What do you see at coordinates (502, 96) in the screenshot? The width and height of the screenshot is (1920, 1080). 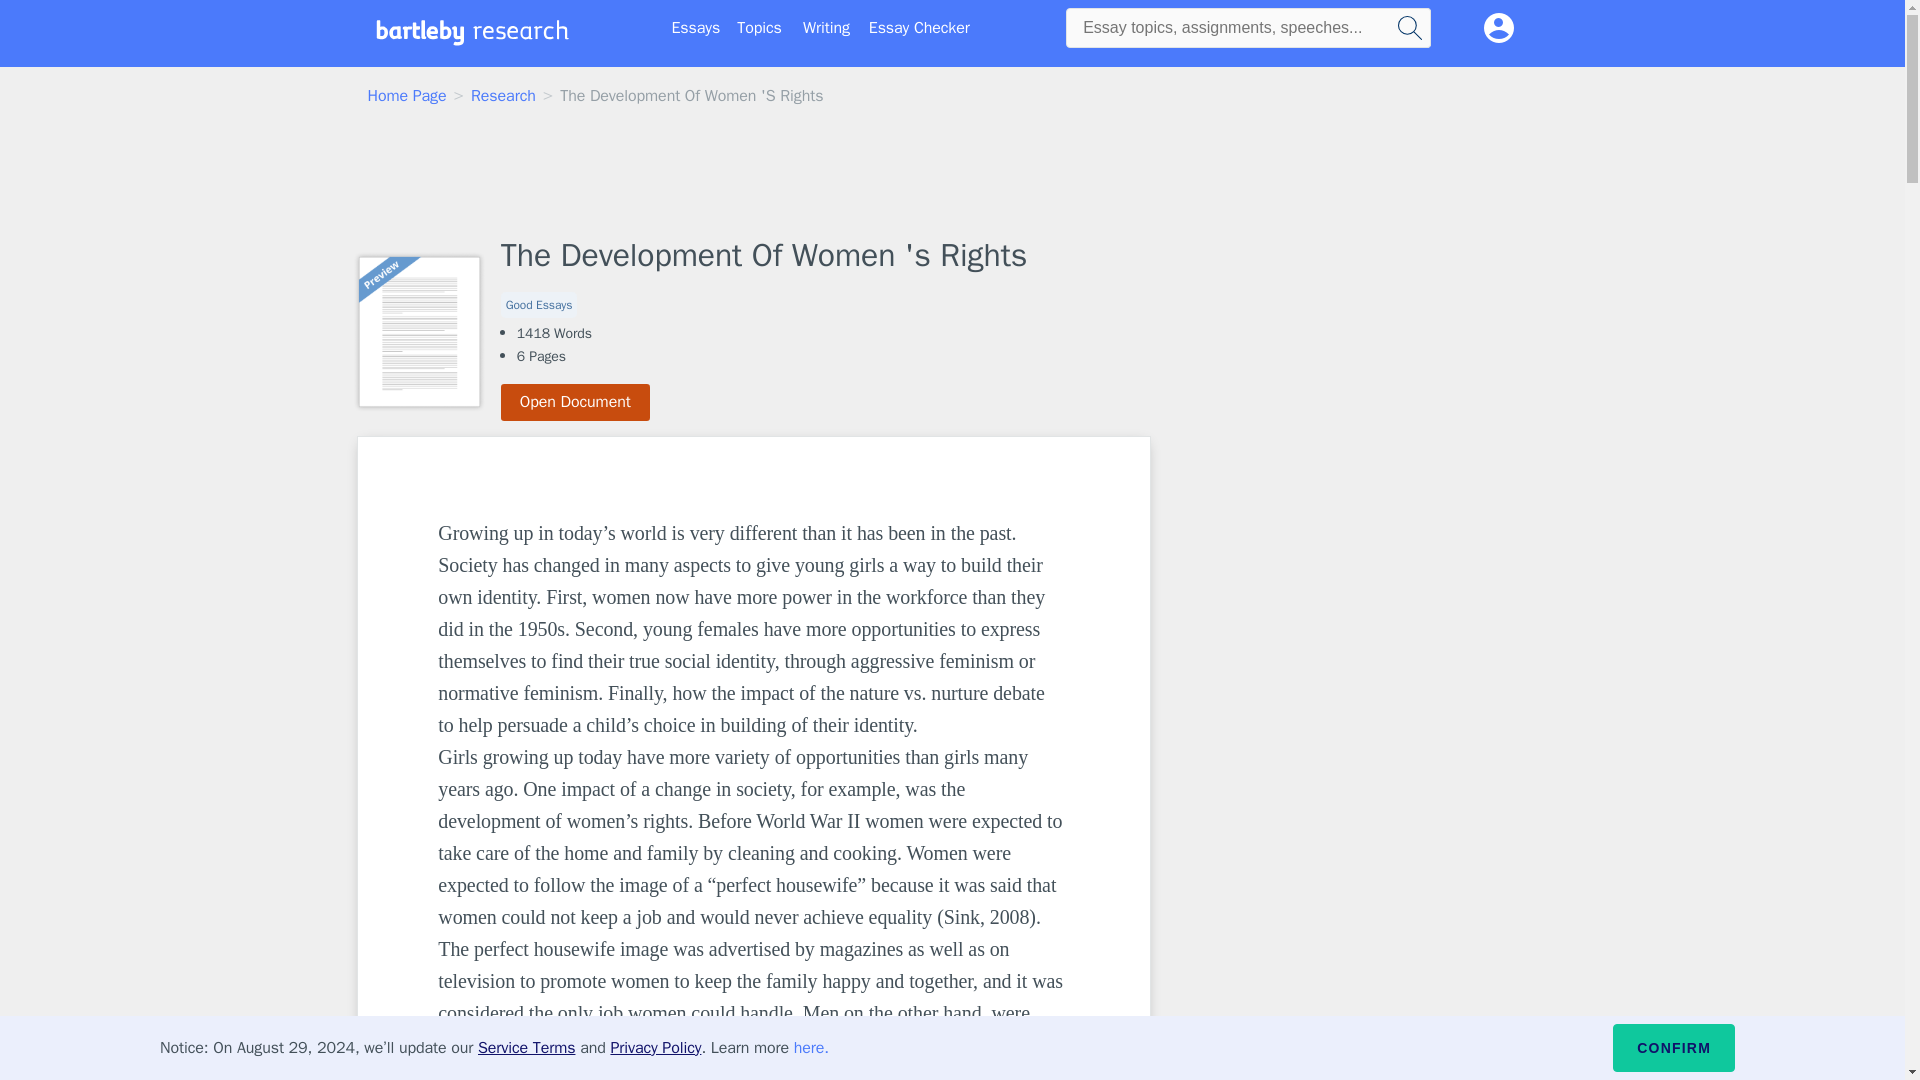 I see `Research` at bounding box center [502, 96].